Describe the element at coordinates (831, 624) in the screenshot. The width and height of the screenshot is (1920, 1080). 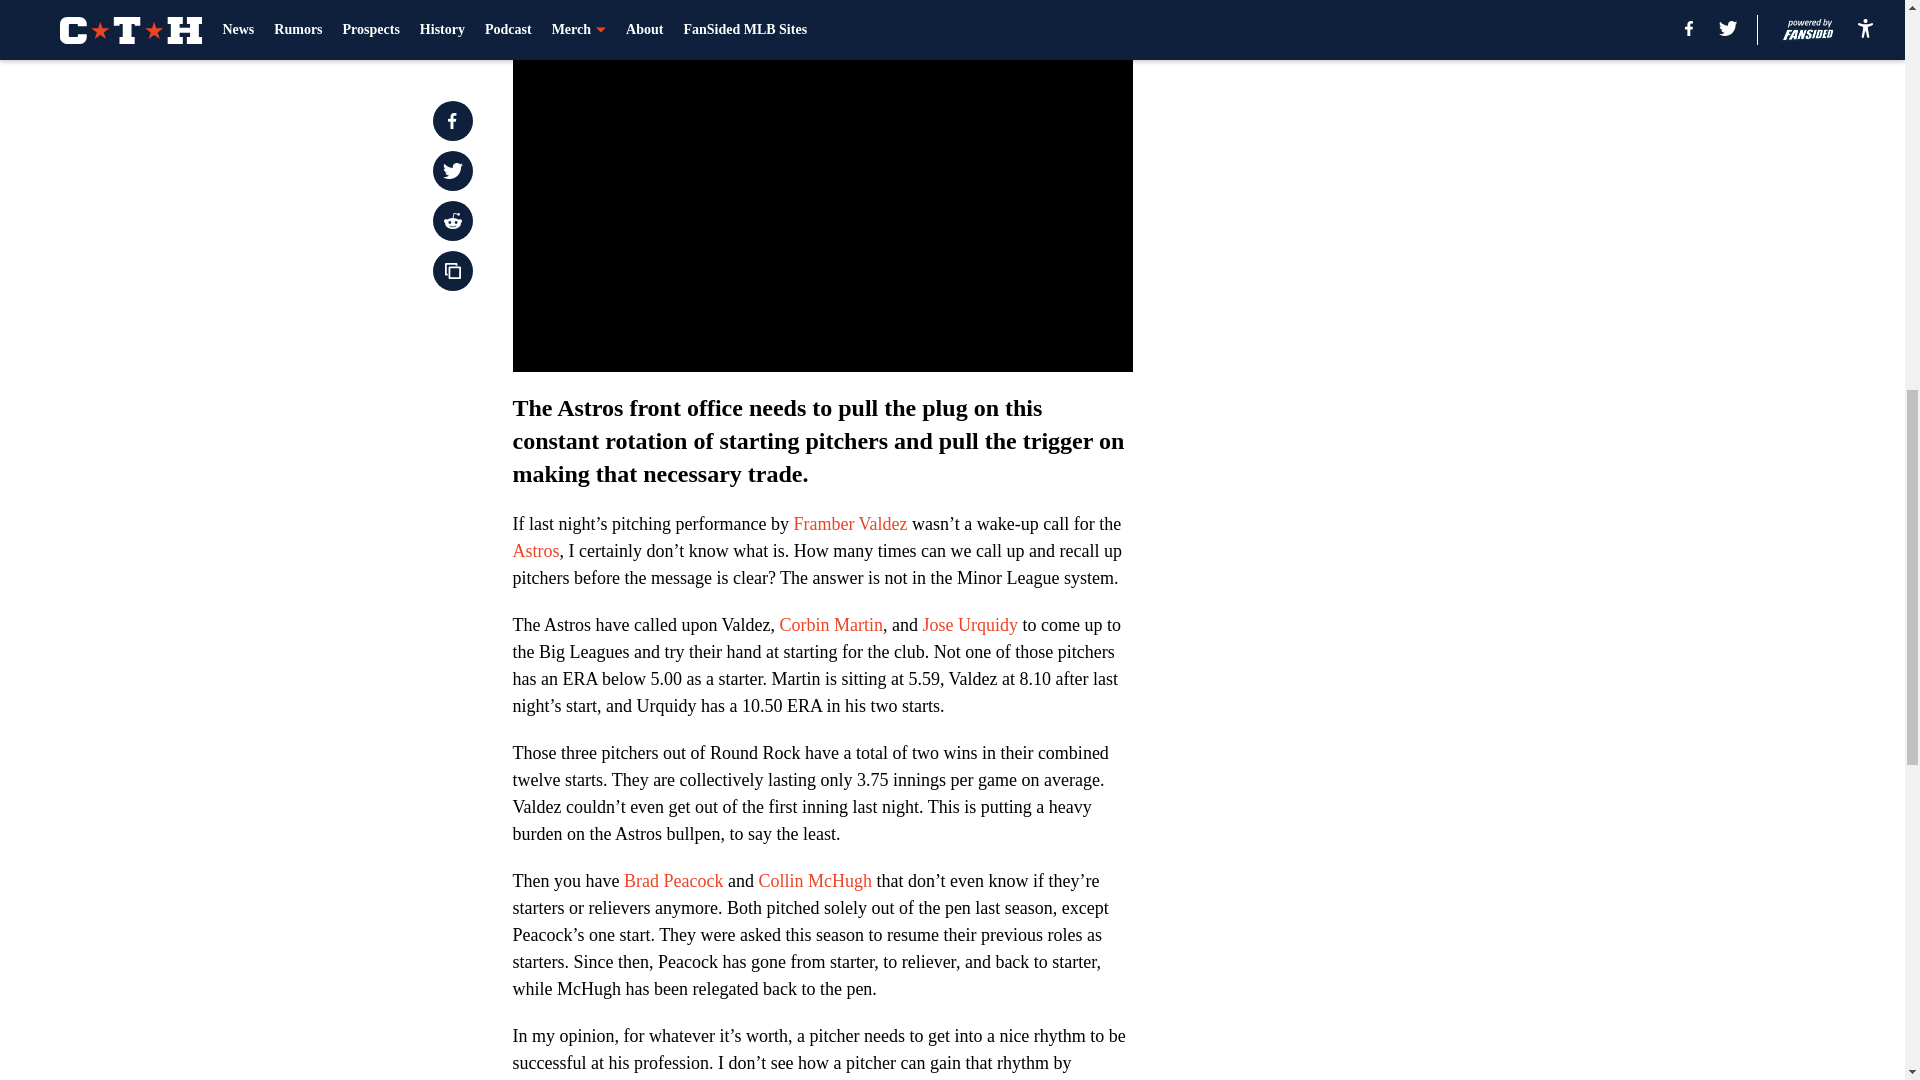
I see `Corbin Martin` at that location.